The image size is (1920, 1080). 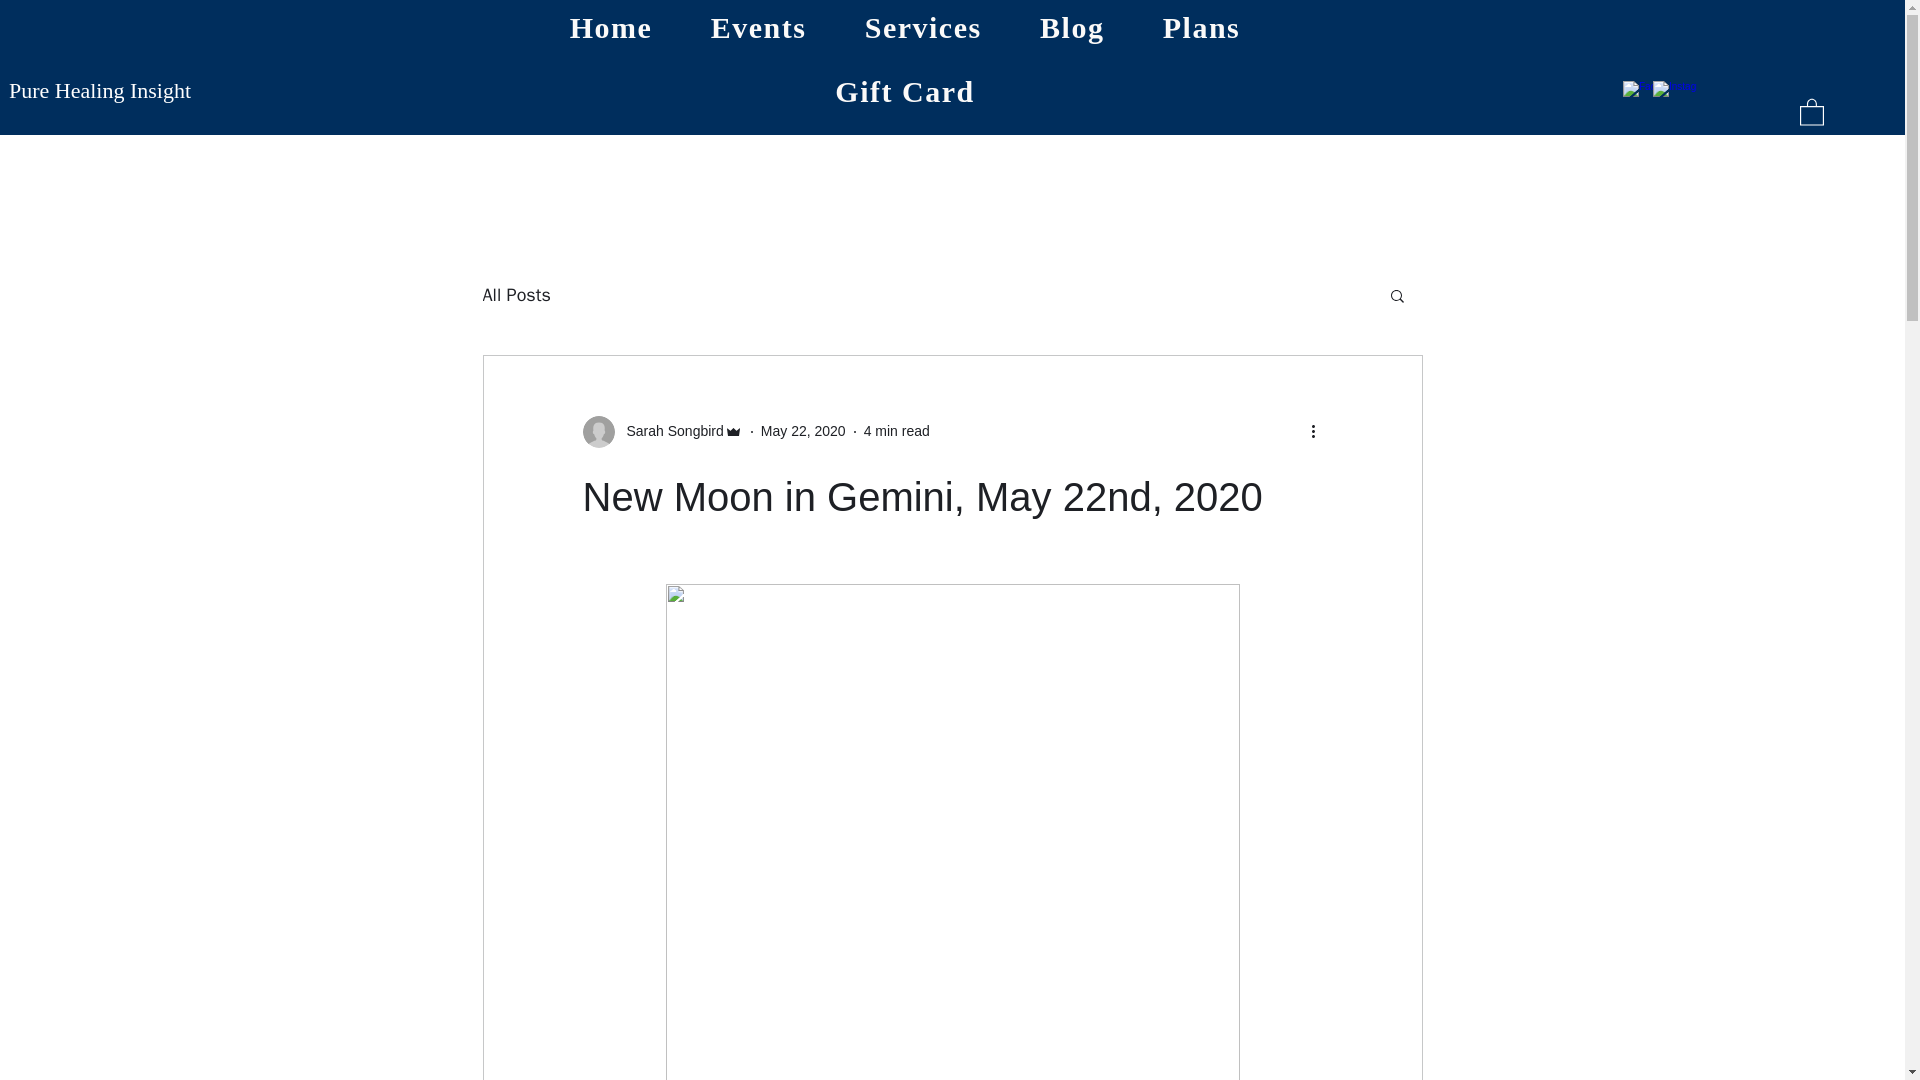 What do you see at coordinates (896, 430) in the screenshot?
I see `4 min read` at bounding box center [896, 430].